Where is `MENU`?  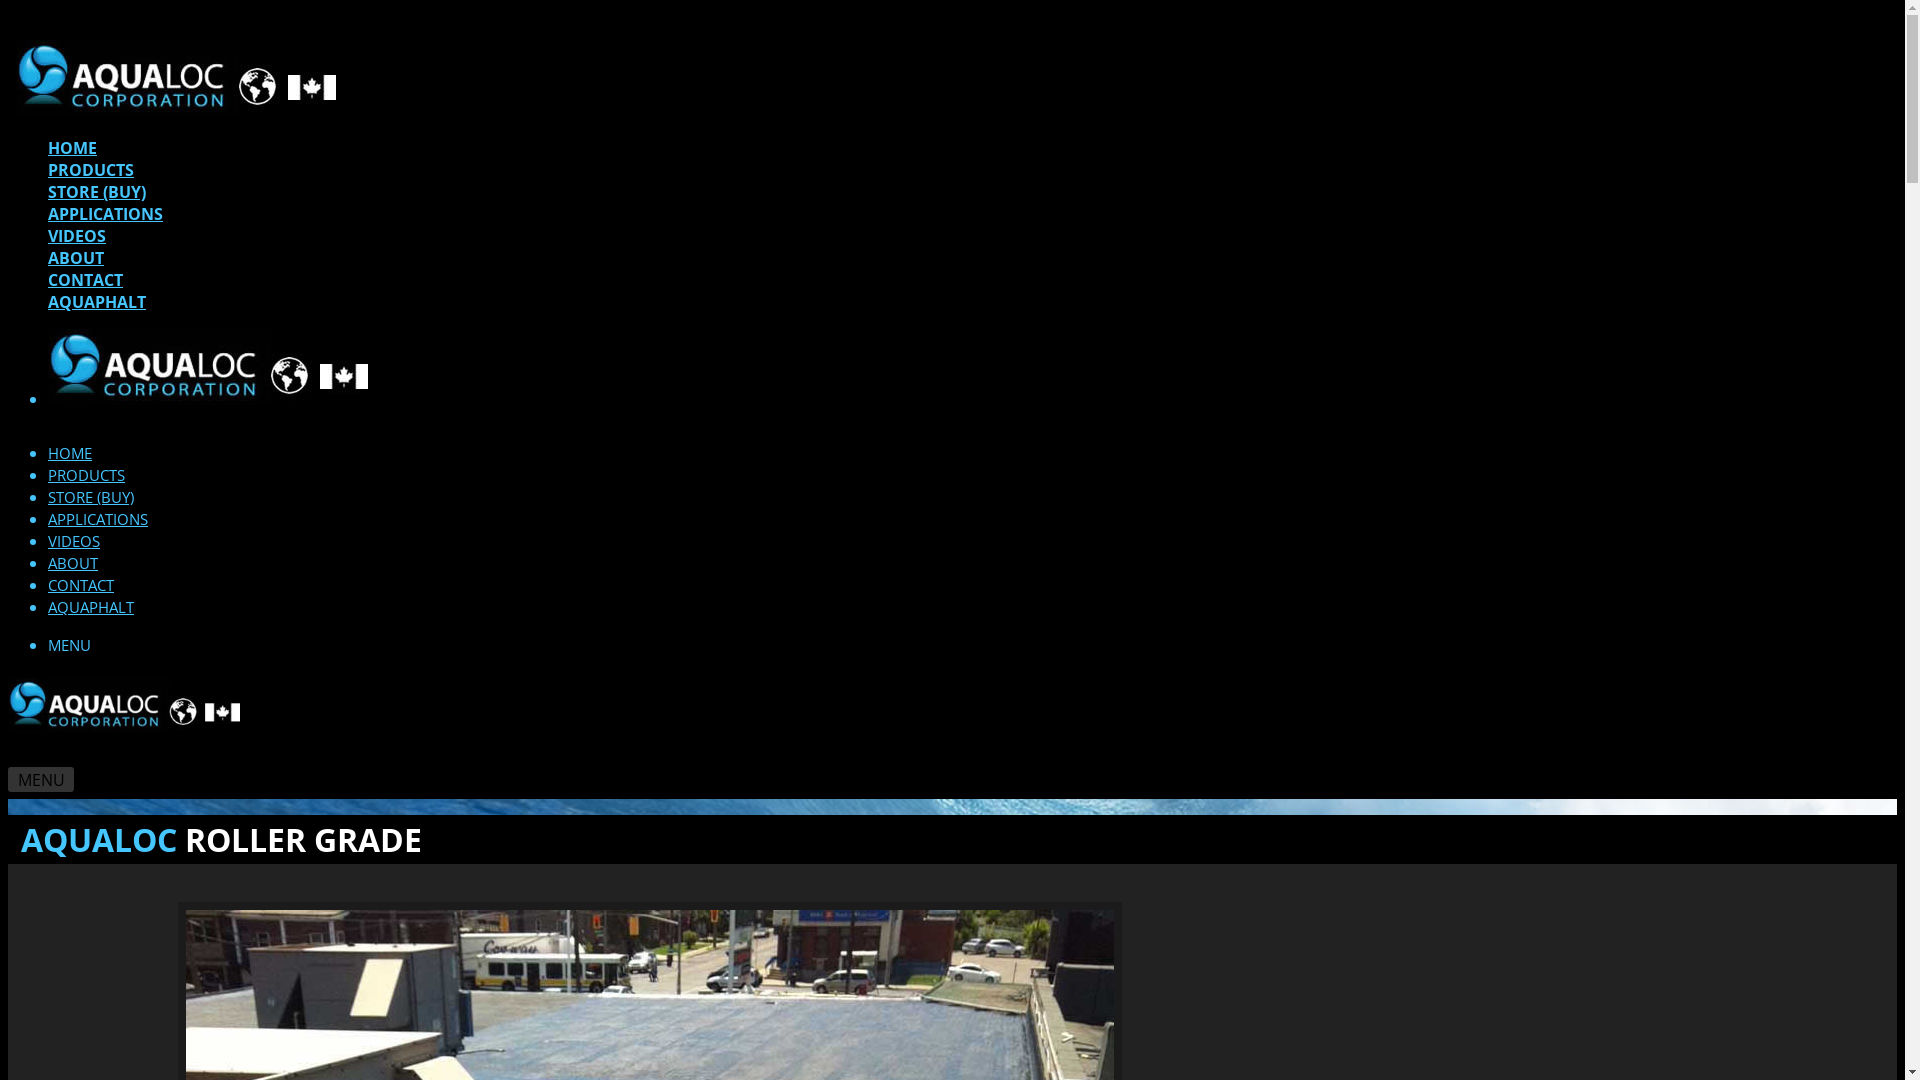 MENU is located at coordinates (70, 644).